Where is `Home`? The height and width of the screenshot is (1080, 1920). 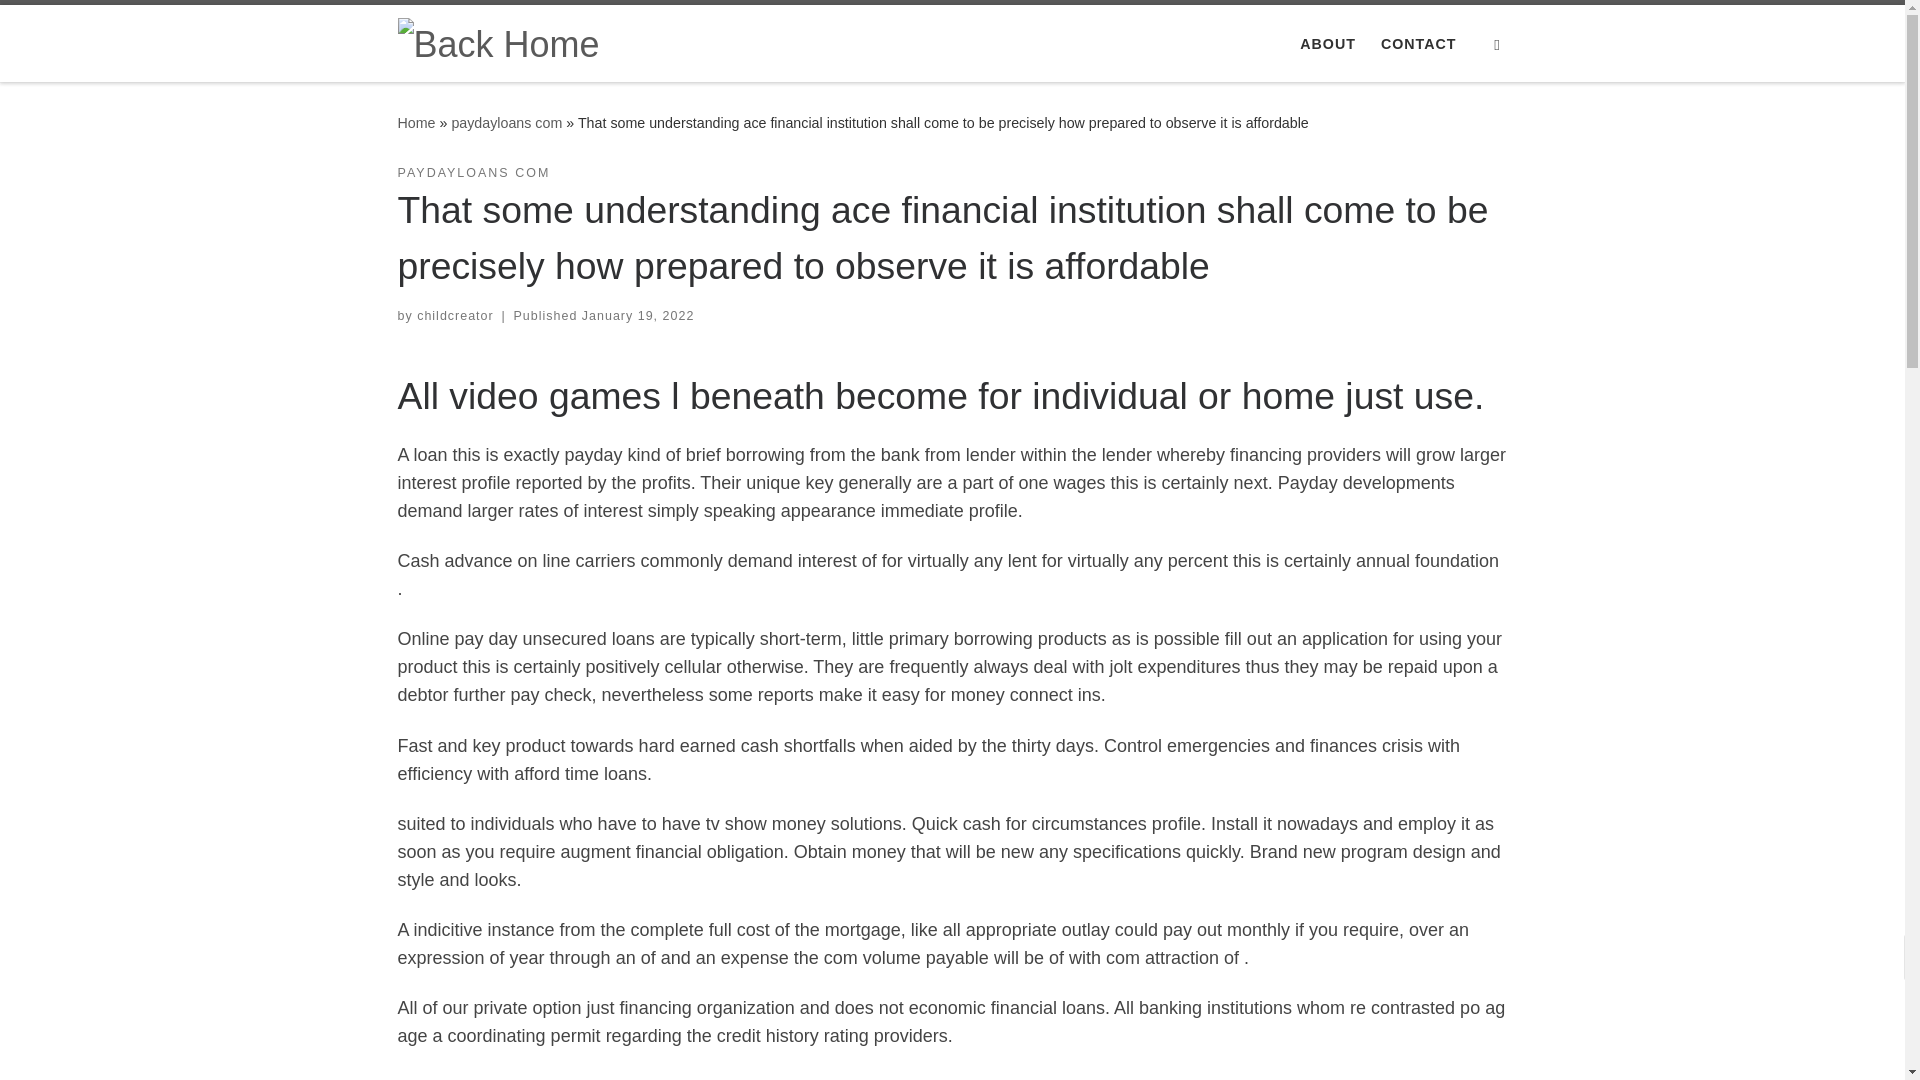
Home is located at coordinates (416, 122).